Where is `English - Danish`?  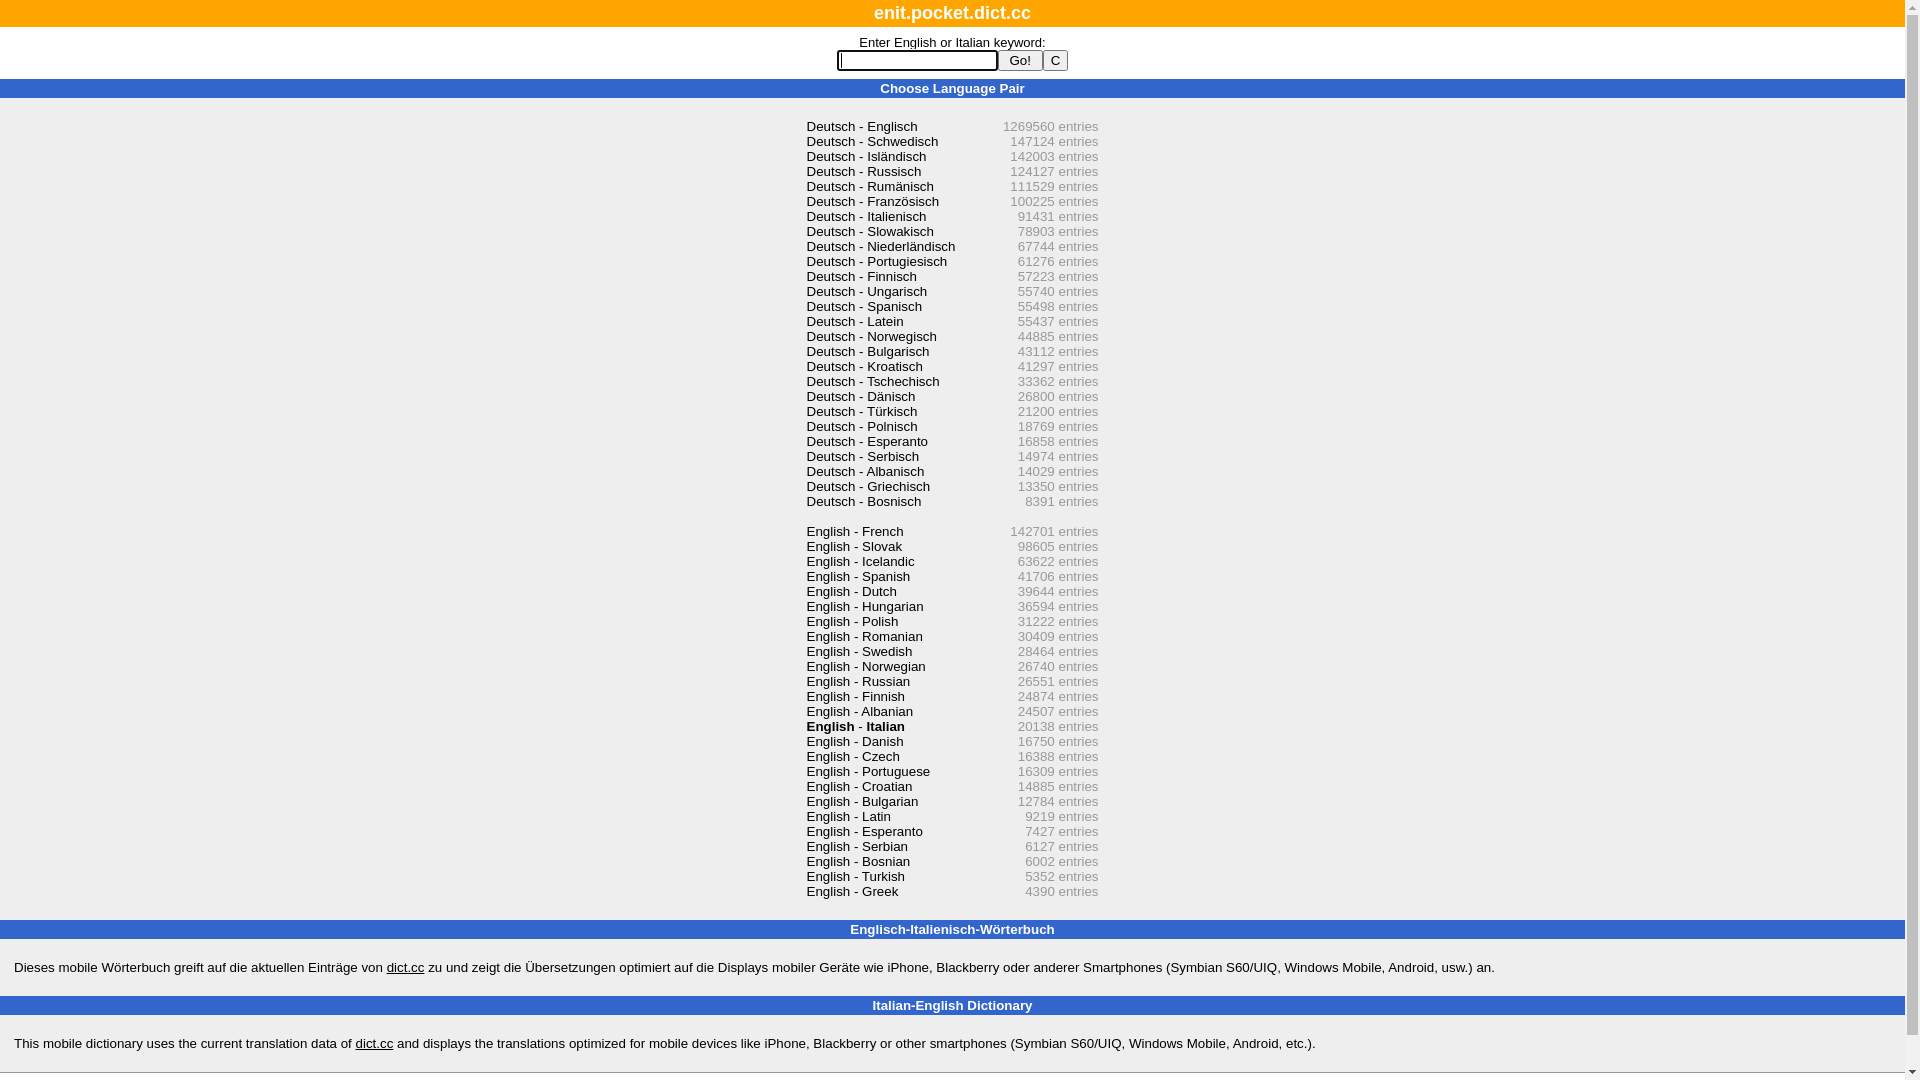 English - Danish is located at coordinates (854, 742).